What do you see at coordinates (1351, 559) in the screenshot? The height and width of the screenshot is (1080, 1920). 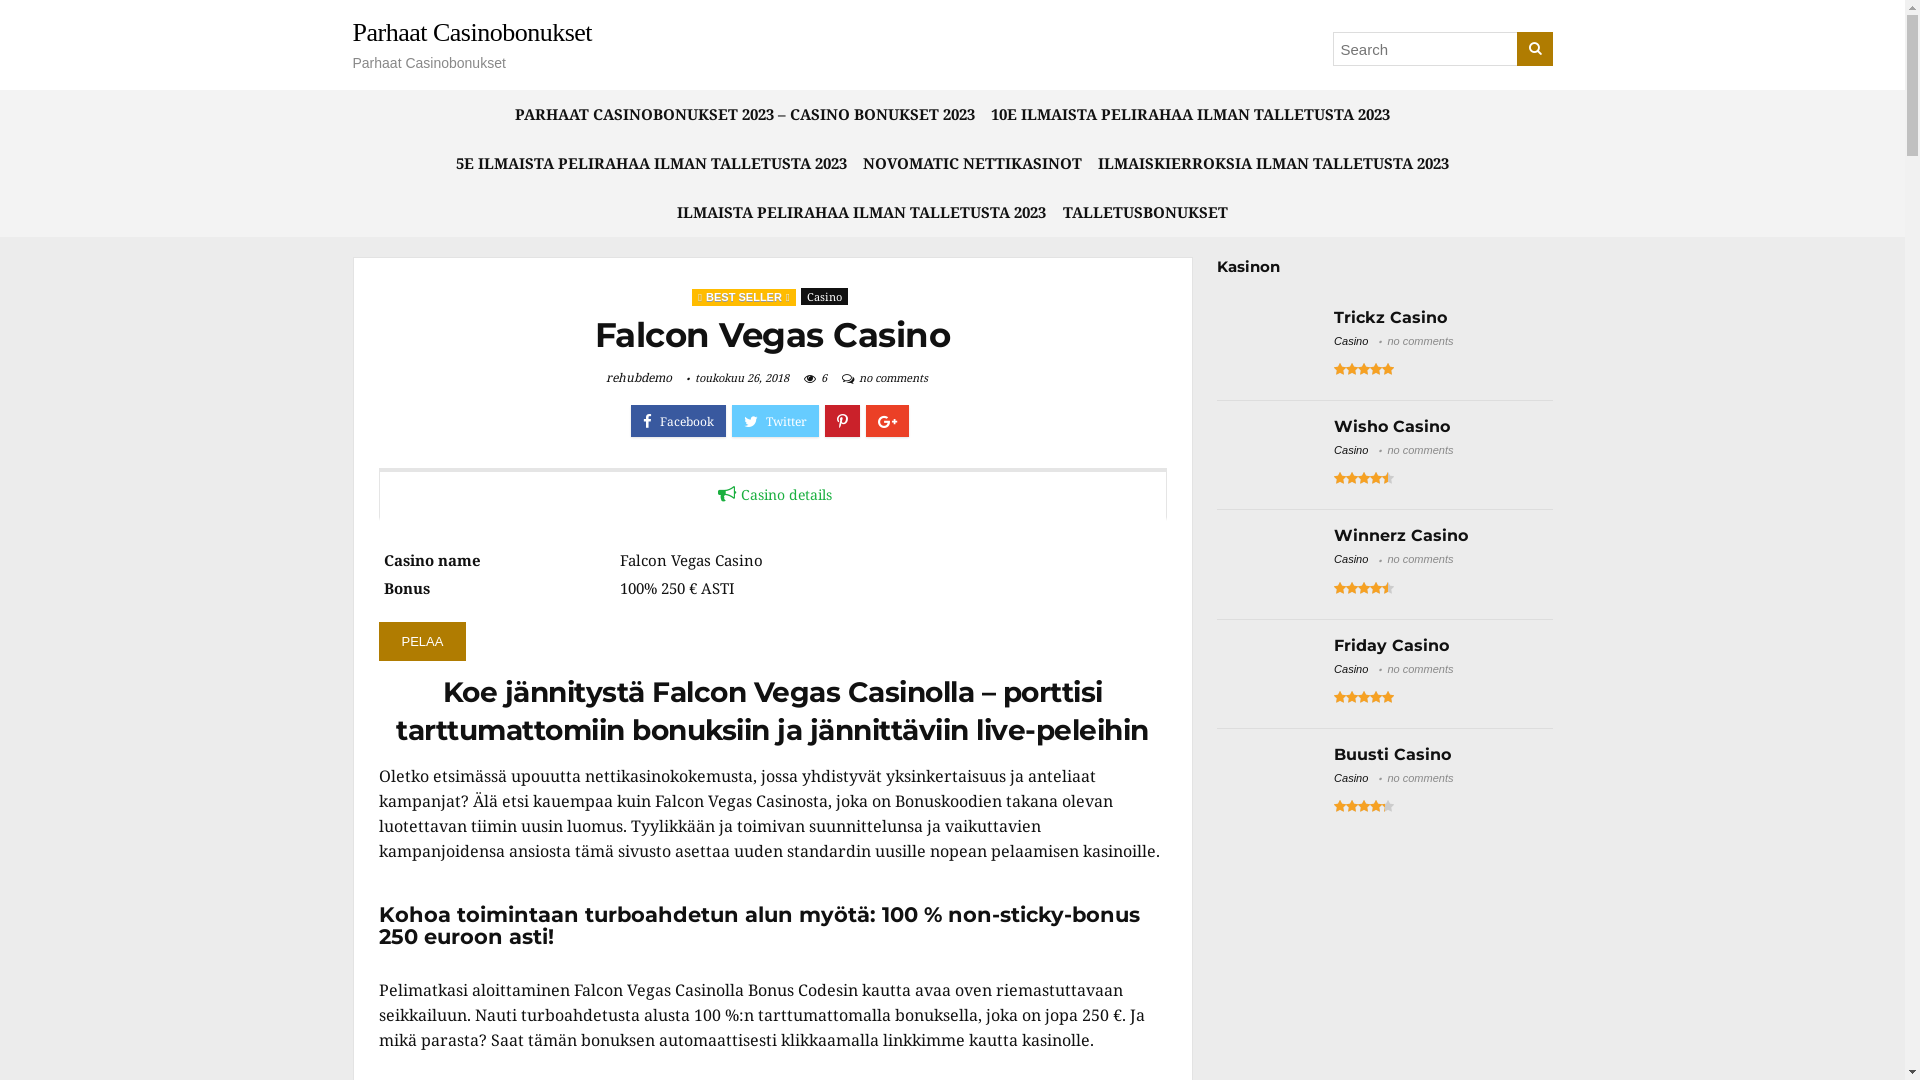 I see `Casino` at bounding box center [1351, 559].